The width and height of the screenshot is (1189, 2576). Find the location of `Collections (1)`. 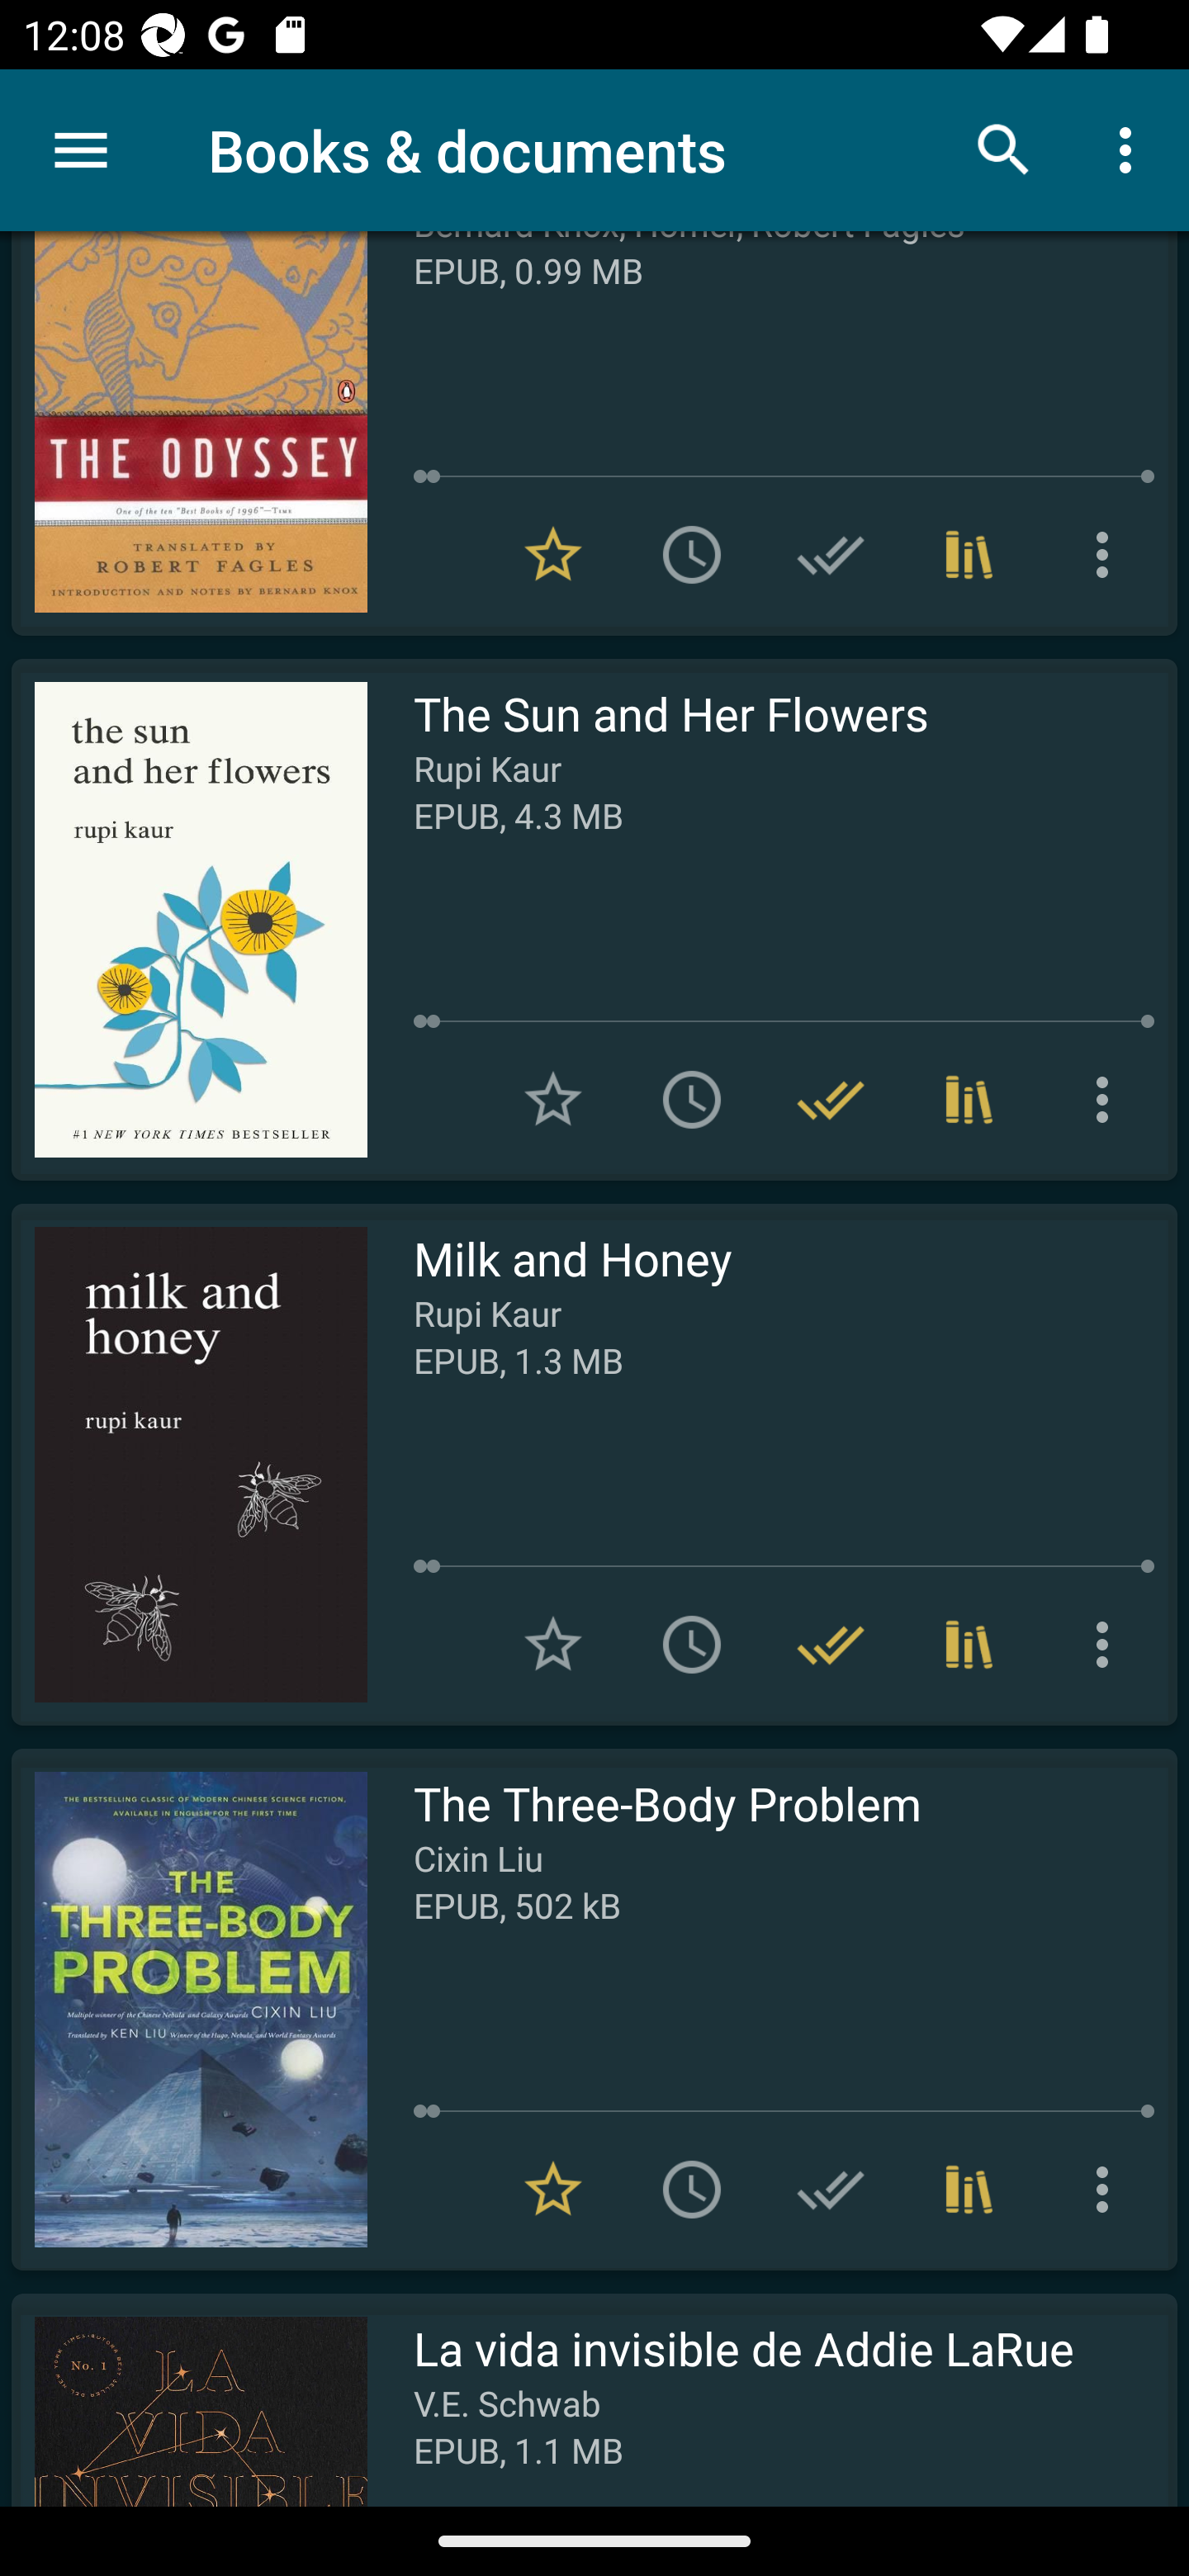

Collections (1) is located at coordinates (969, 2190).